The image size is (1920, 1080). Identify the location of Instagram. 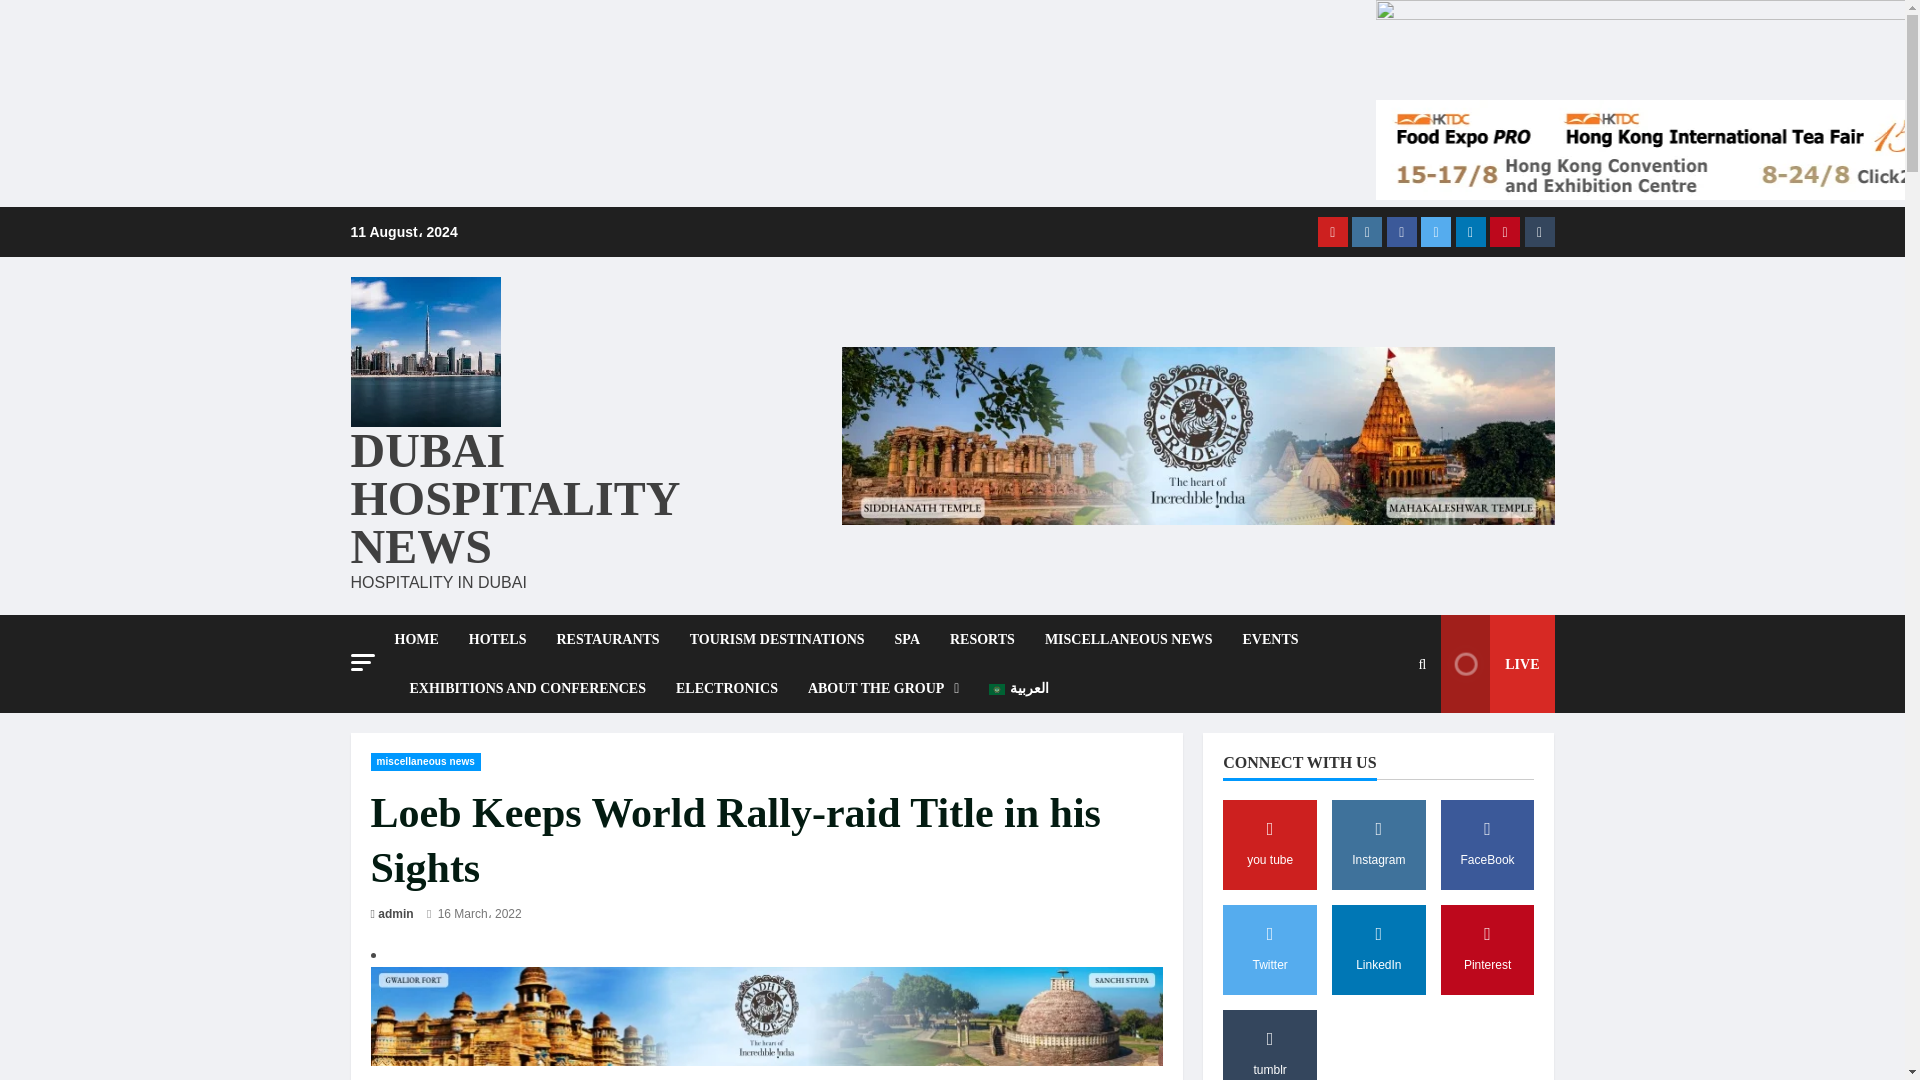
(1366, 232).